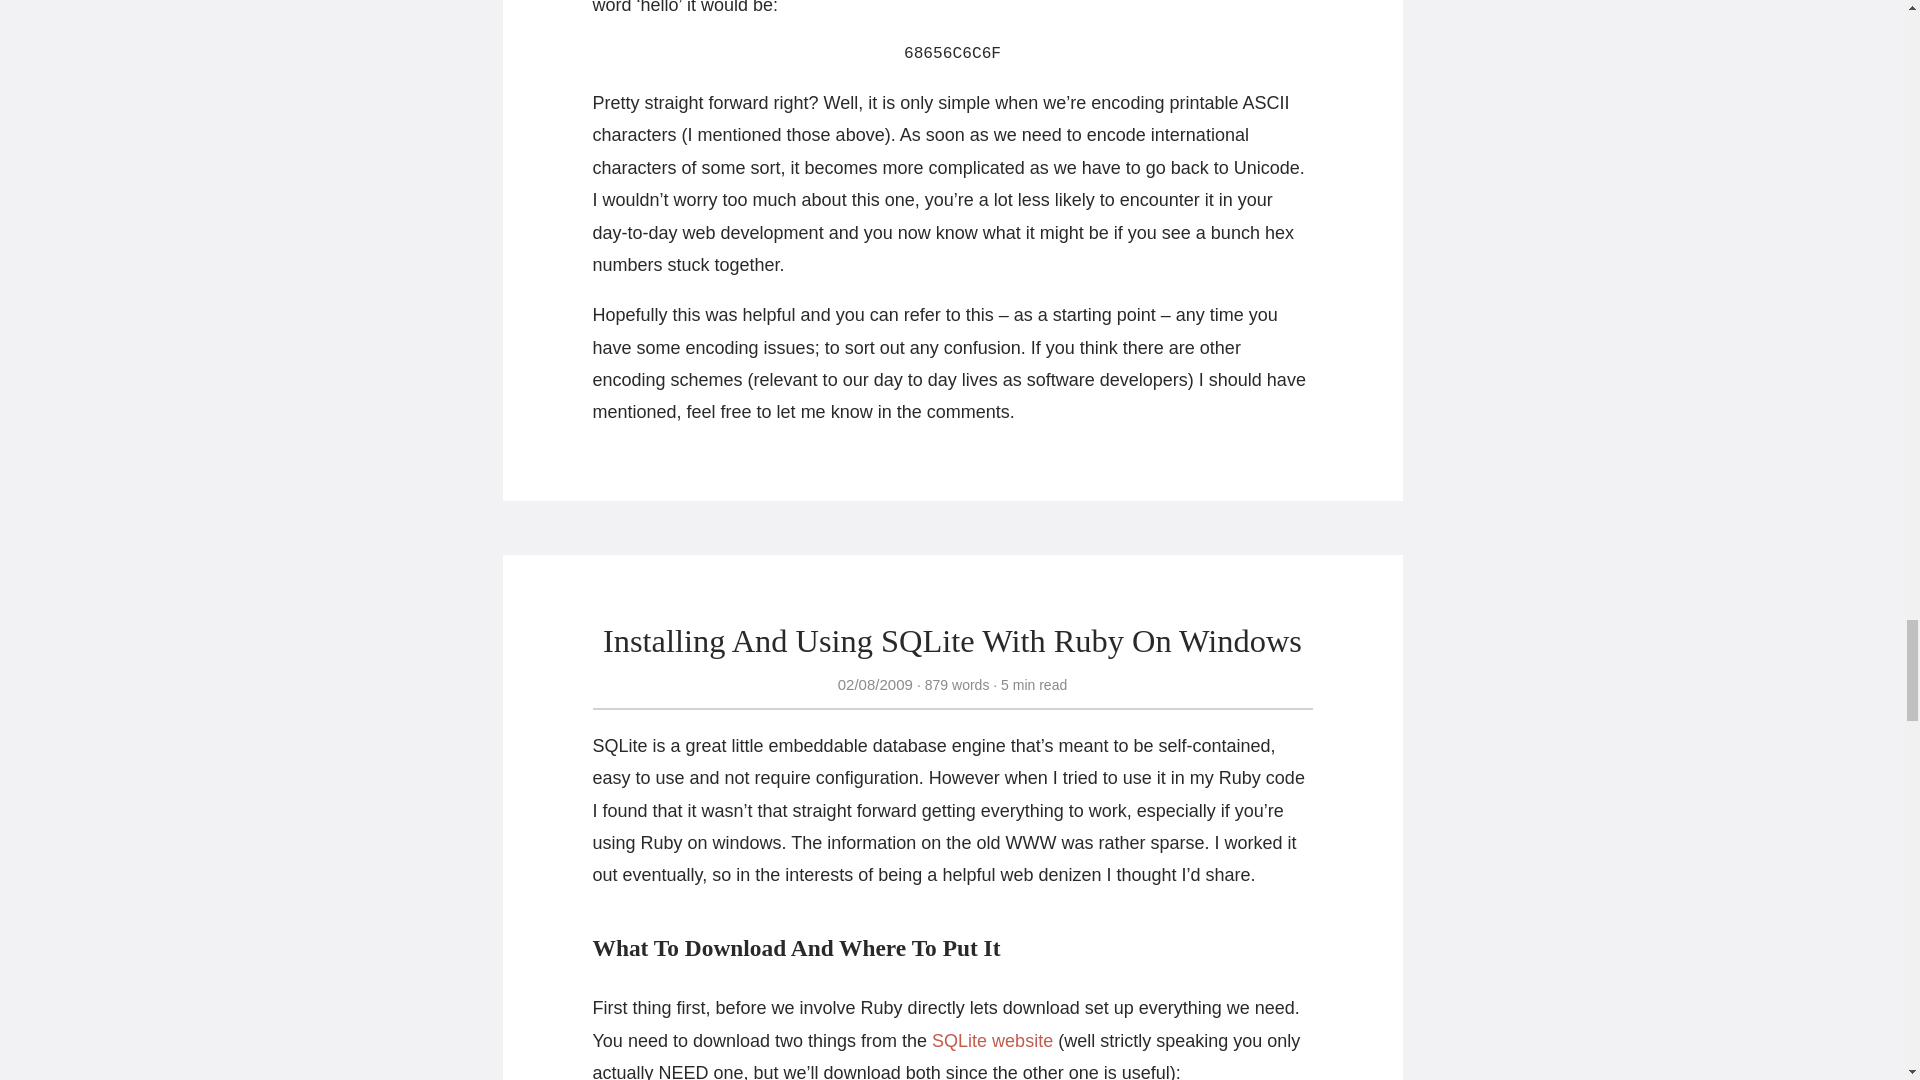 The height and width of the screenshot is (1080, 1920). I want to click on Installing And Using SQLite With Ruby On Windows, so click(952, 640).